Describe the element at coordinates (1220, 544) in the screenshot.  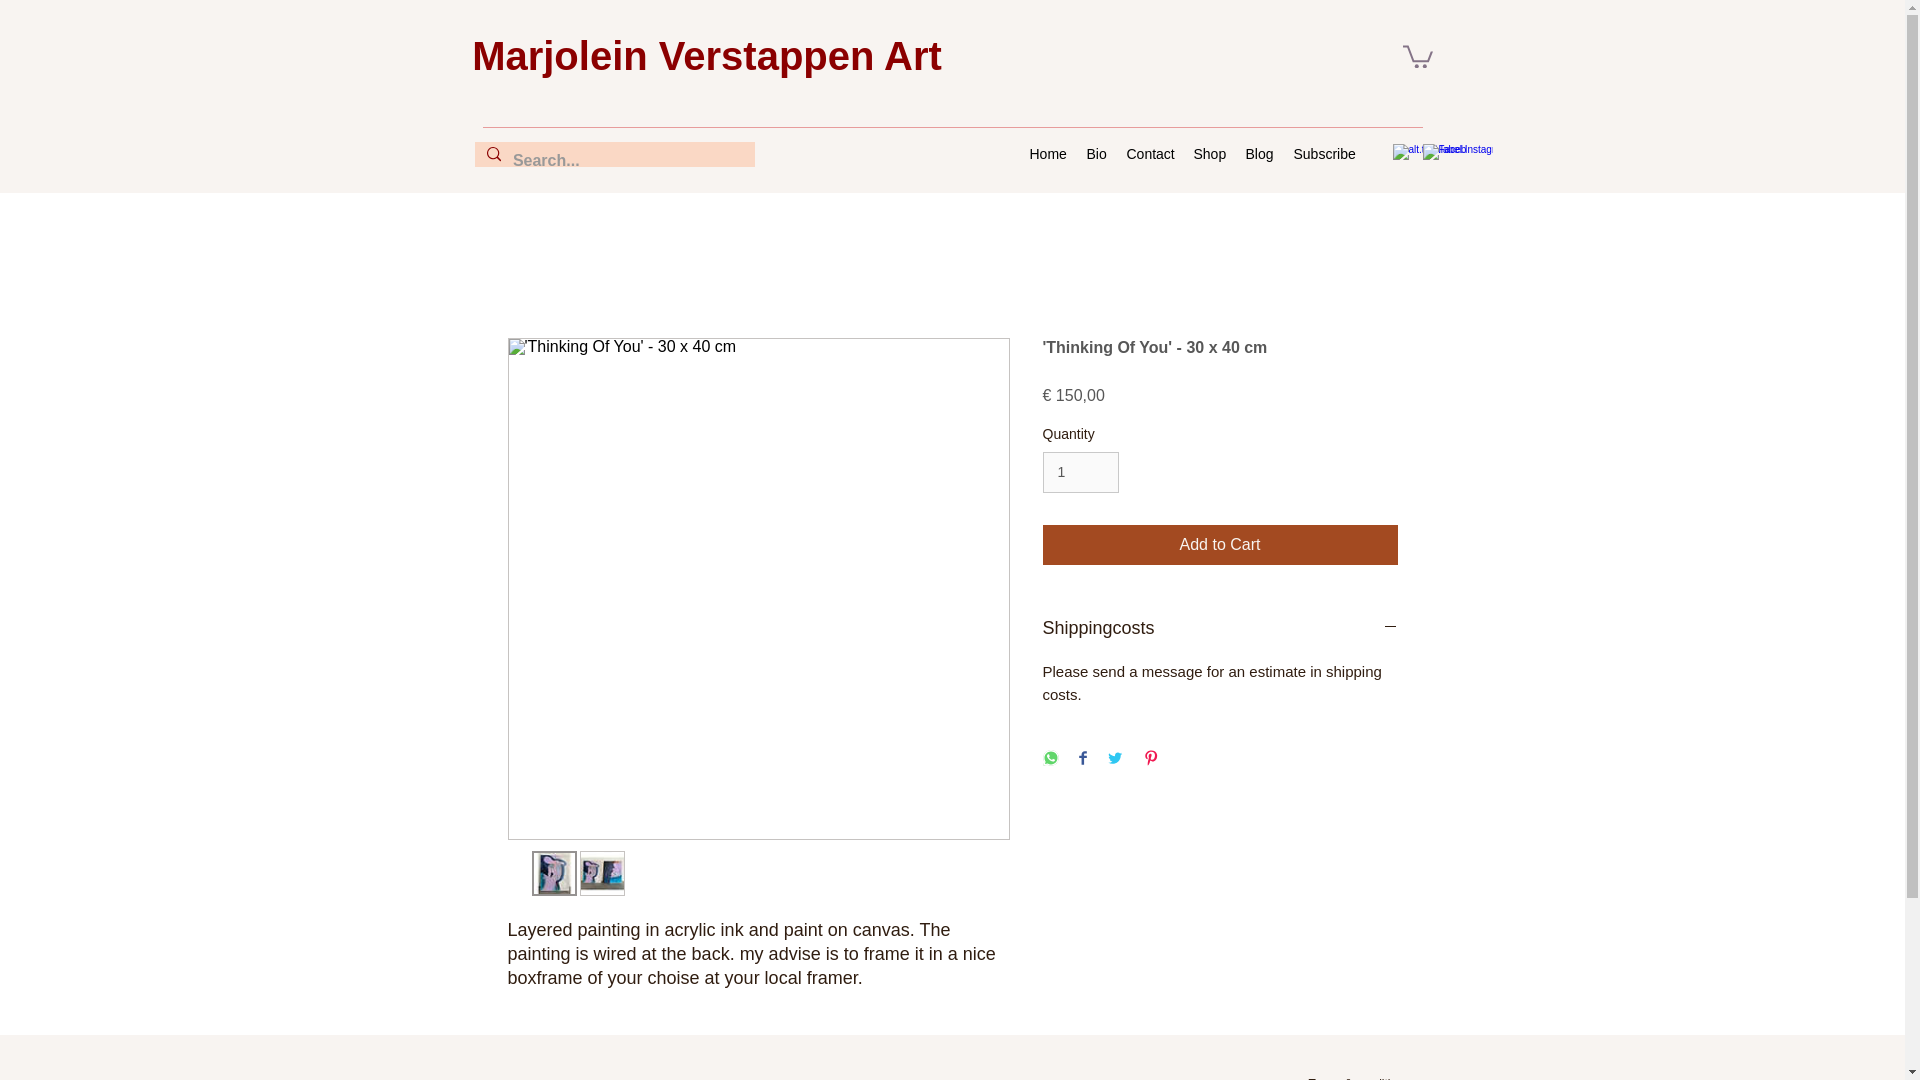
I see `Add to Cart` at that location.